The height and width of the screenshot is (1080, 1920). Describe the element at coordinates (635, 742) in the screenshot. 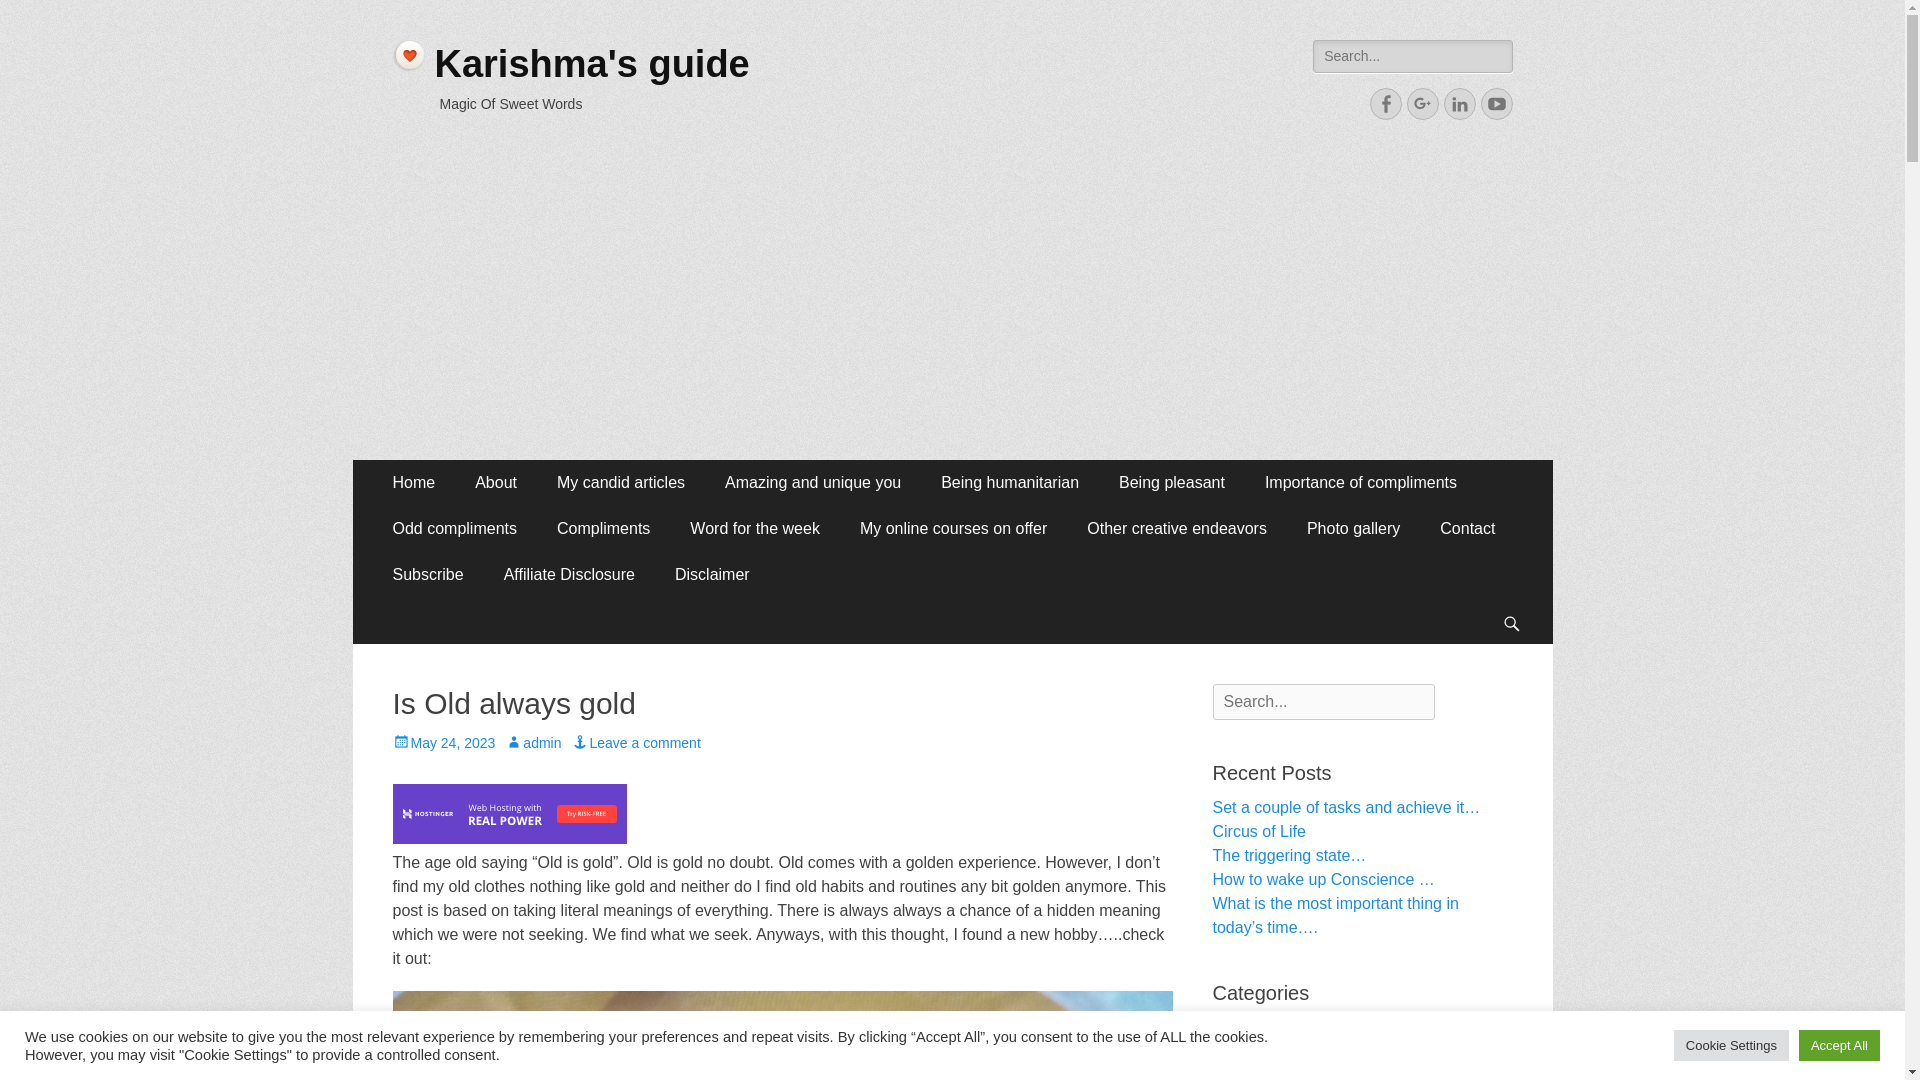

I see `Leave a comment` at that location.